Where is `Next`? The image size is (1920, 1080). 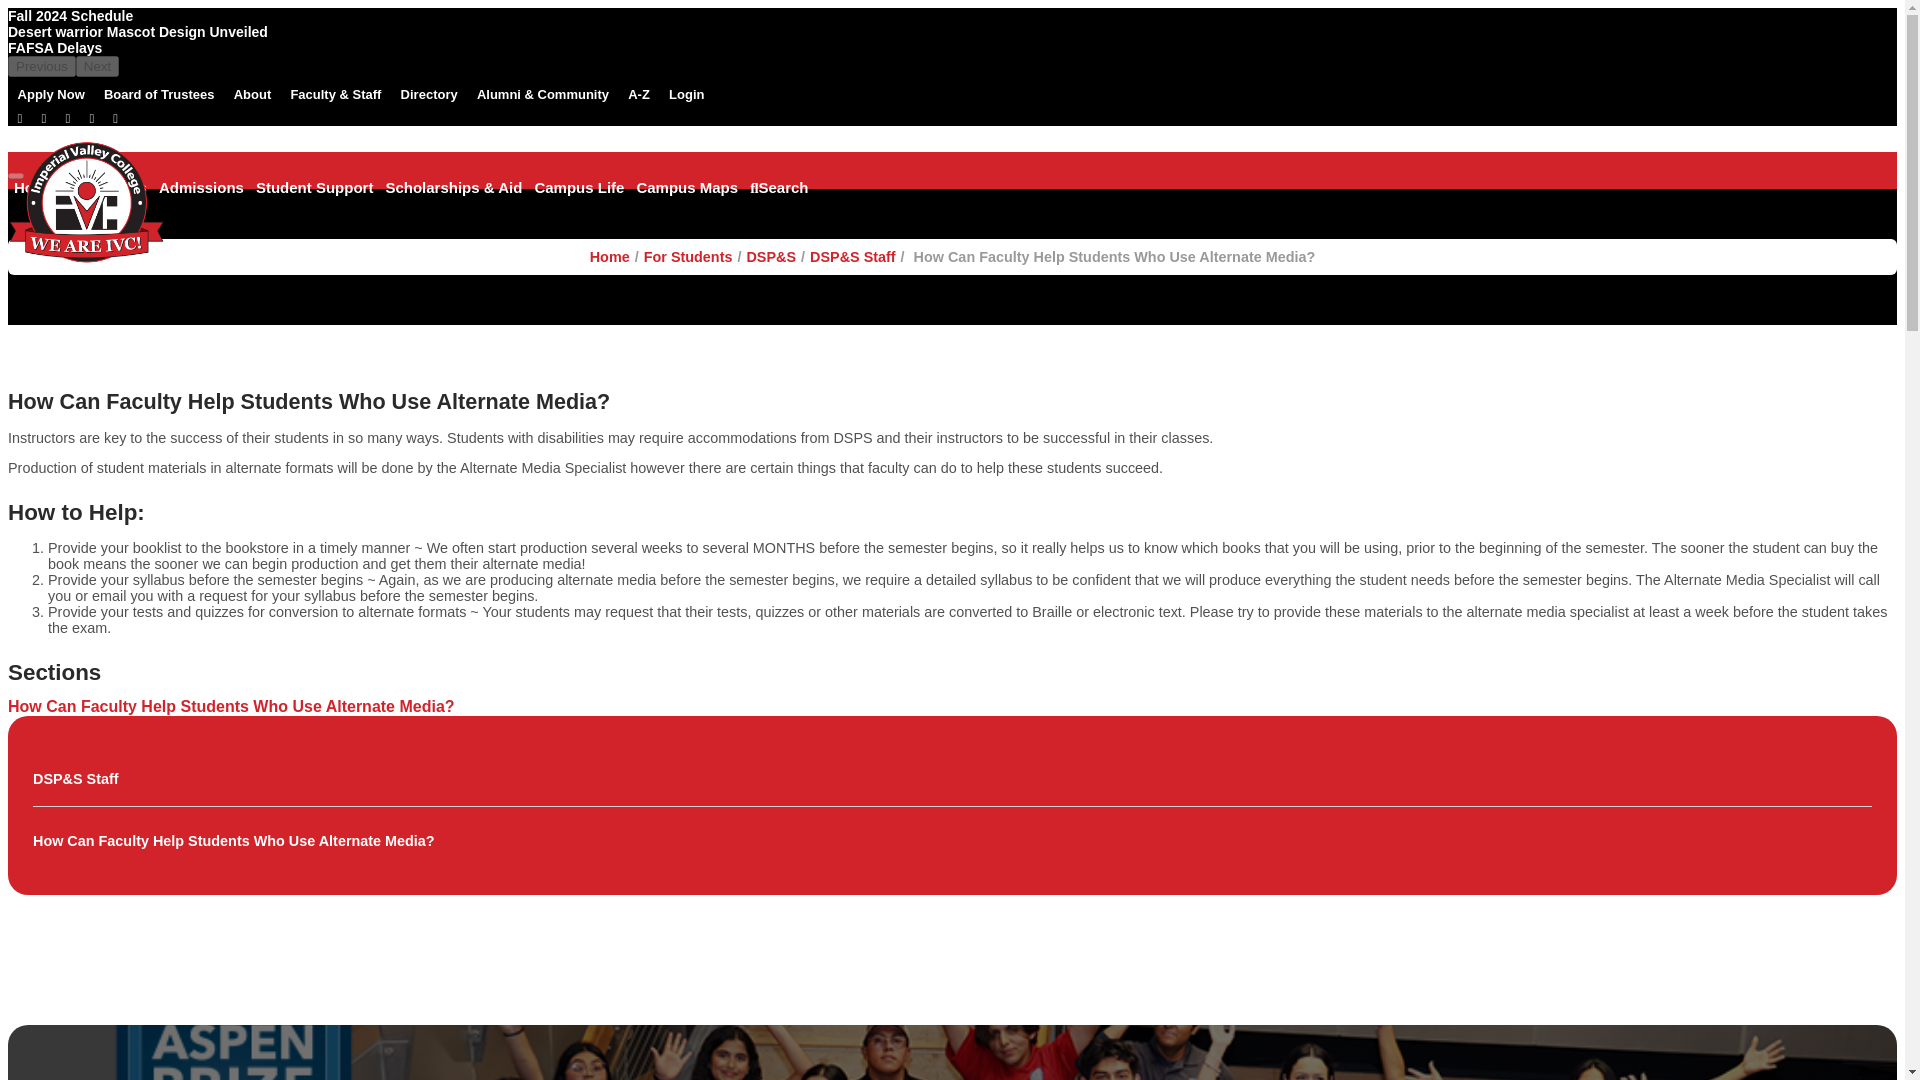 Next is located at coordinates (98, 66).